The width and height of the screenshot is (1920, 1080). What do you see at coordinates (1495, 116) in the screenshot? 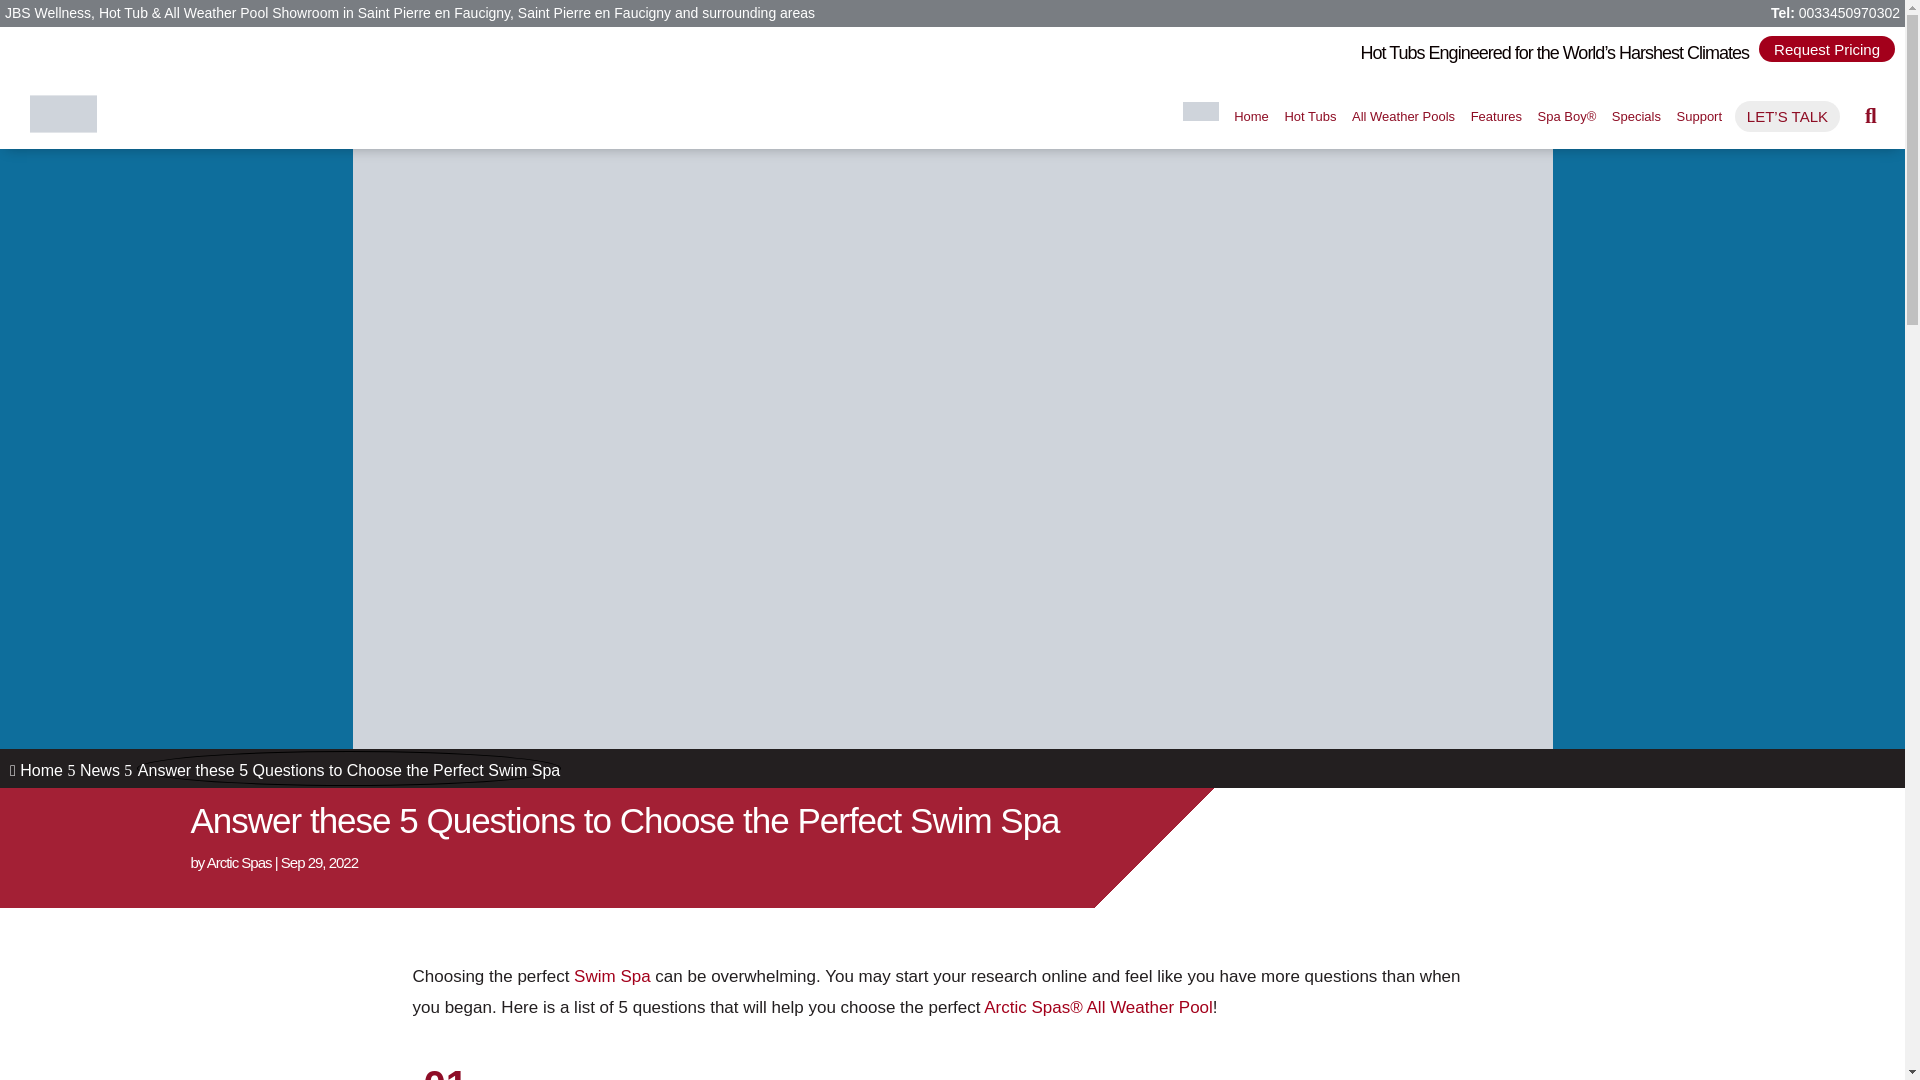
I see `Features` at bounding box center [1495, 116].